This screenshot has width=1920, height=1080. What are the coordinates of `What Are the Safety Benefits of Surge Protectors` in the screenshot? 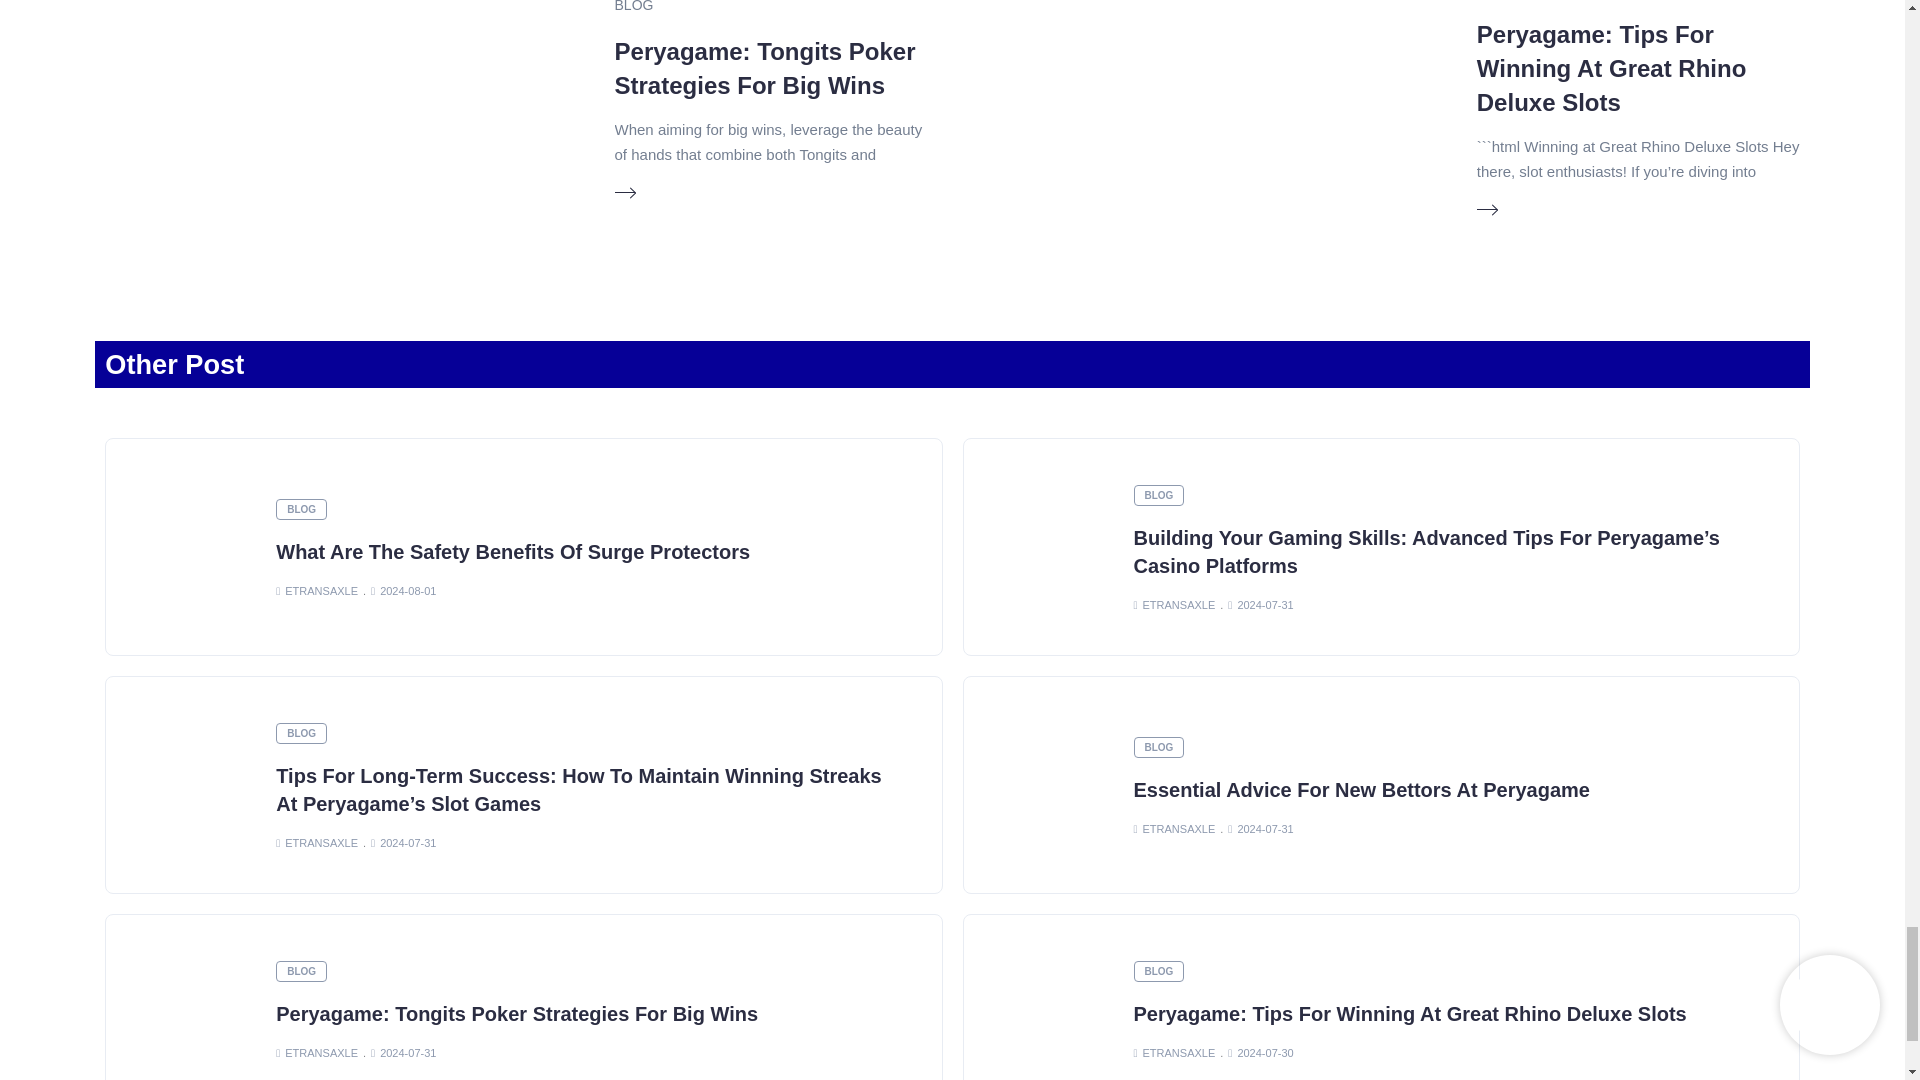 It's located at (513, 552).